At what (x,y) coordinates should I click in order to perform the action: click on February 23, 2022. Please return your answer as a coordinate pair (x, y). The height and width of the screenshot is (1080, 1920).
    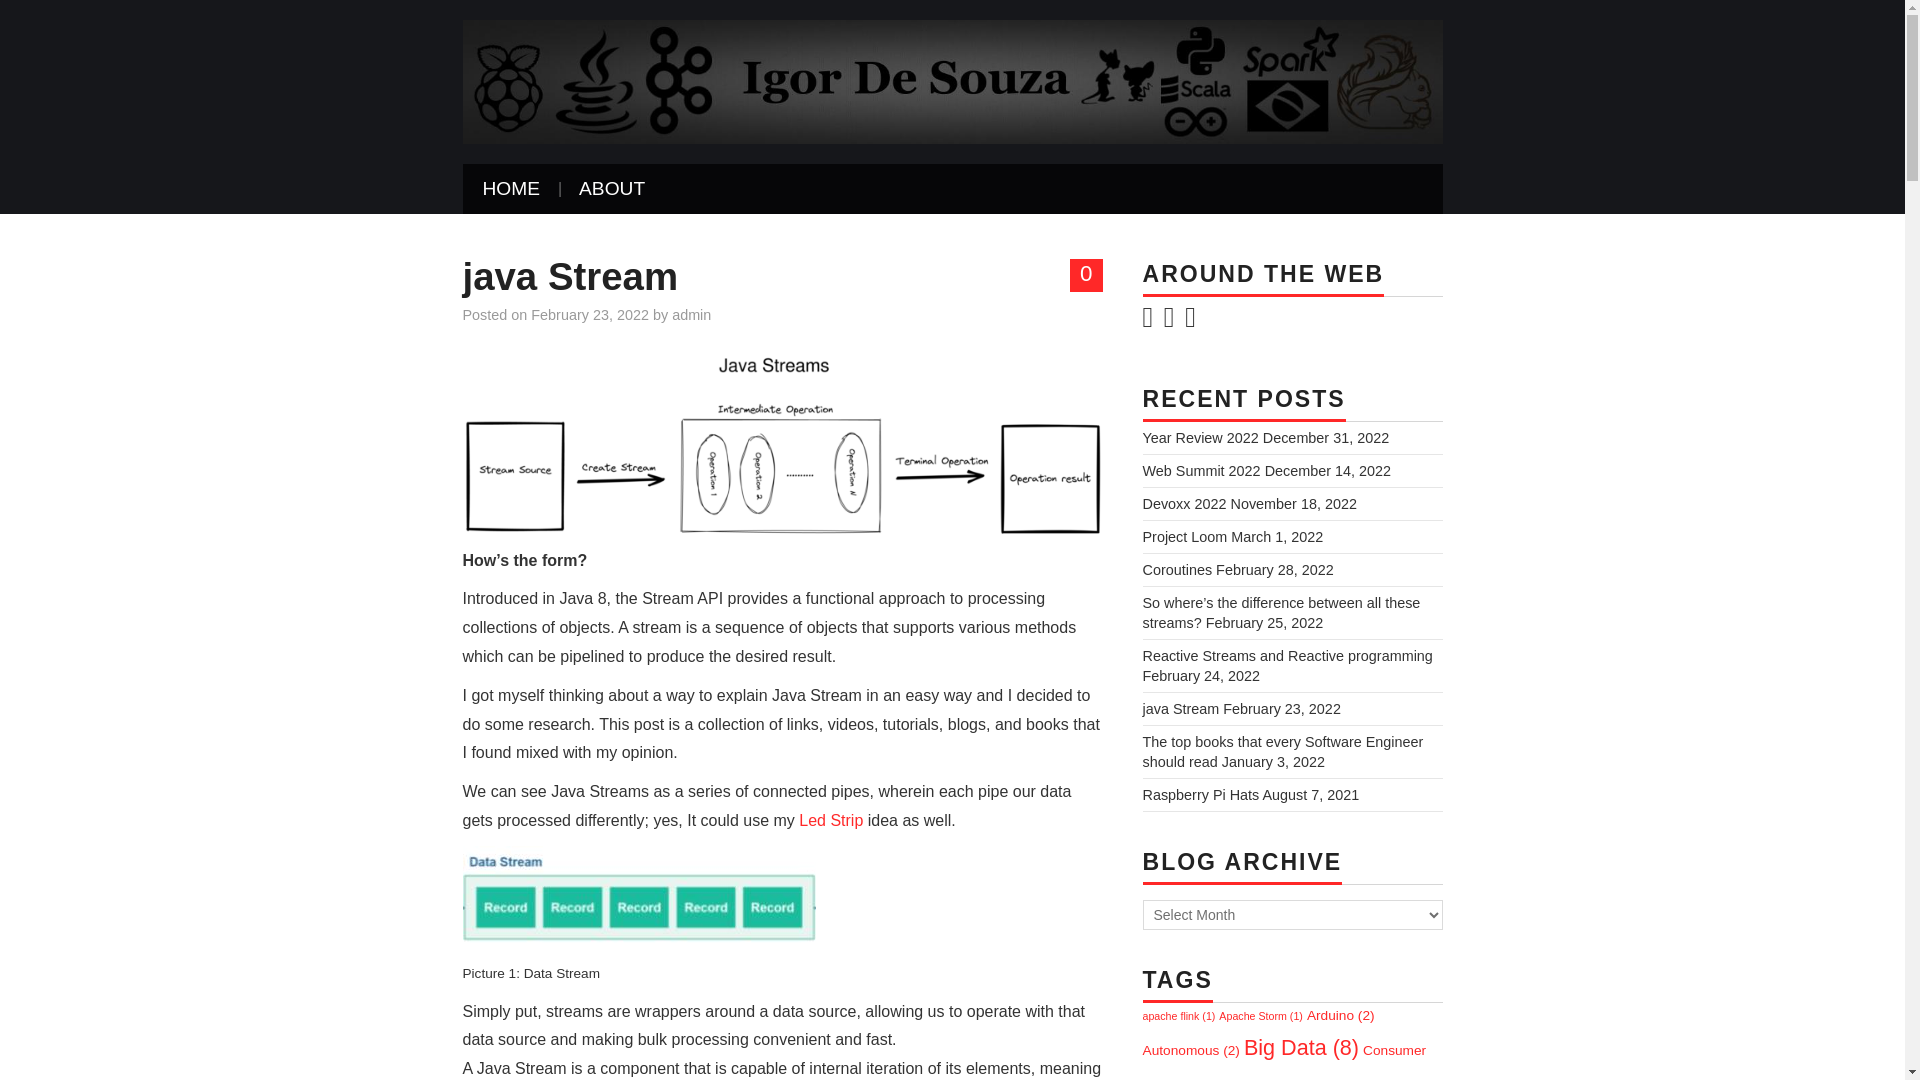
    Looking at the image, I should click on (590, 314).